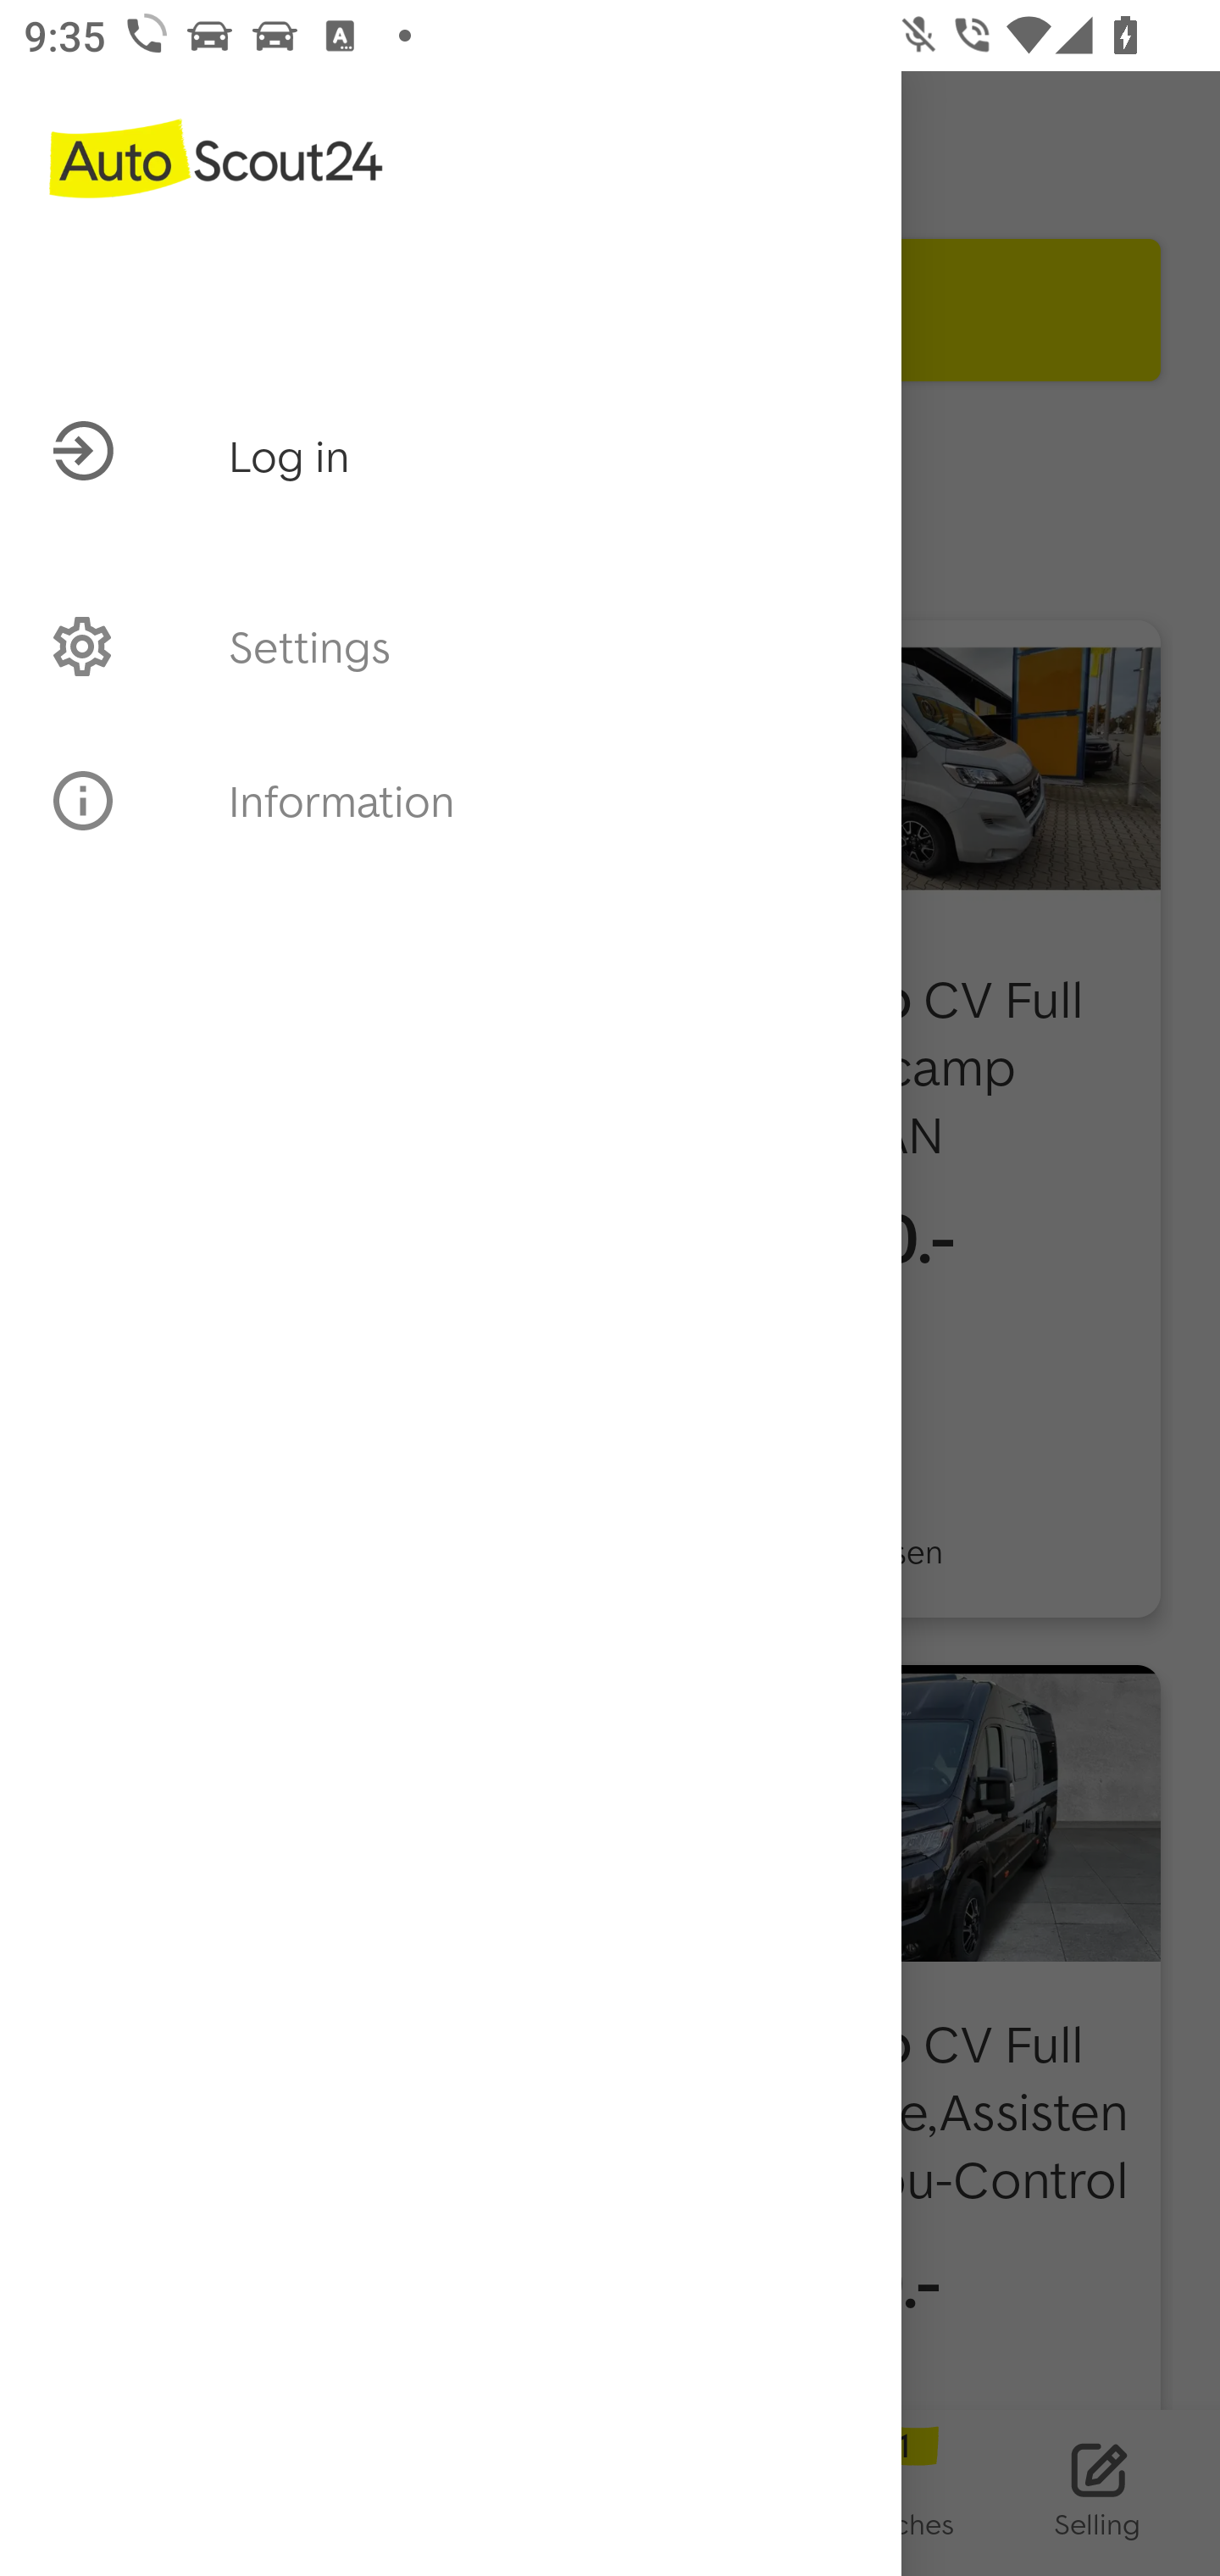 This screenshot has width=1220, height=2576. Describe the element at coordinates (451, 801) in the screenshot. I see `INFO Information` at that location.